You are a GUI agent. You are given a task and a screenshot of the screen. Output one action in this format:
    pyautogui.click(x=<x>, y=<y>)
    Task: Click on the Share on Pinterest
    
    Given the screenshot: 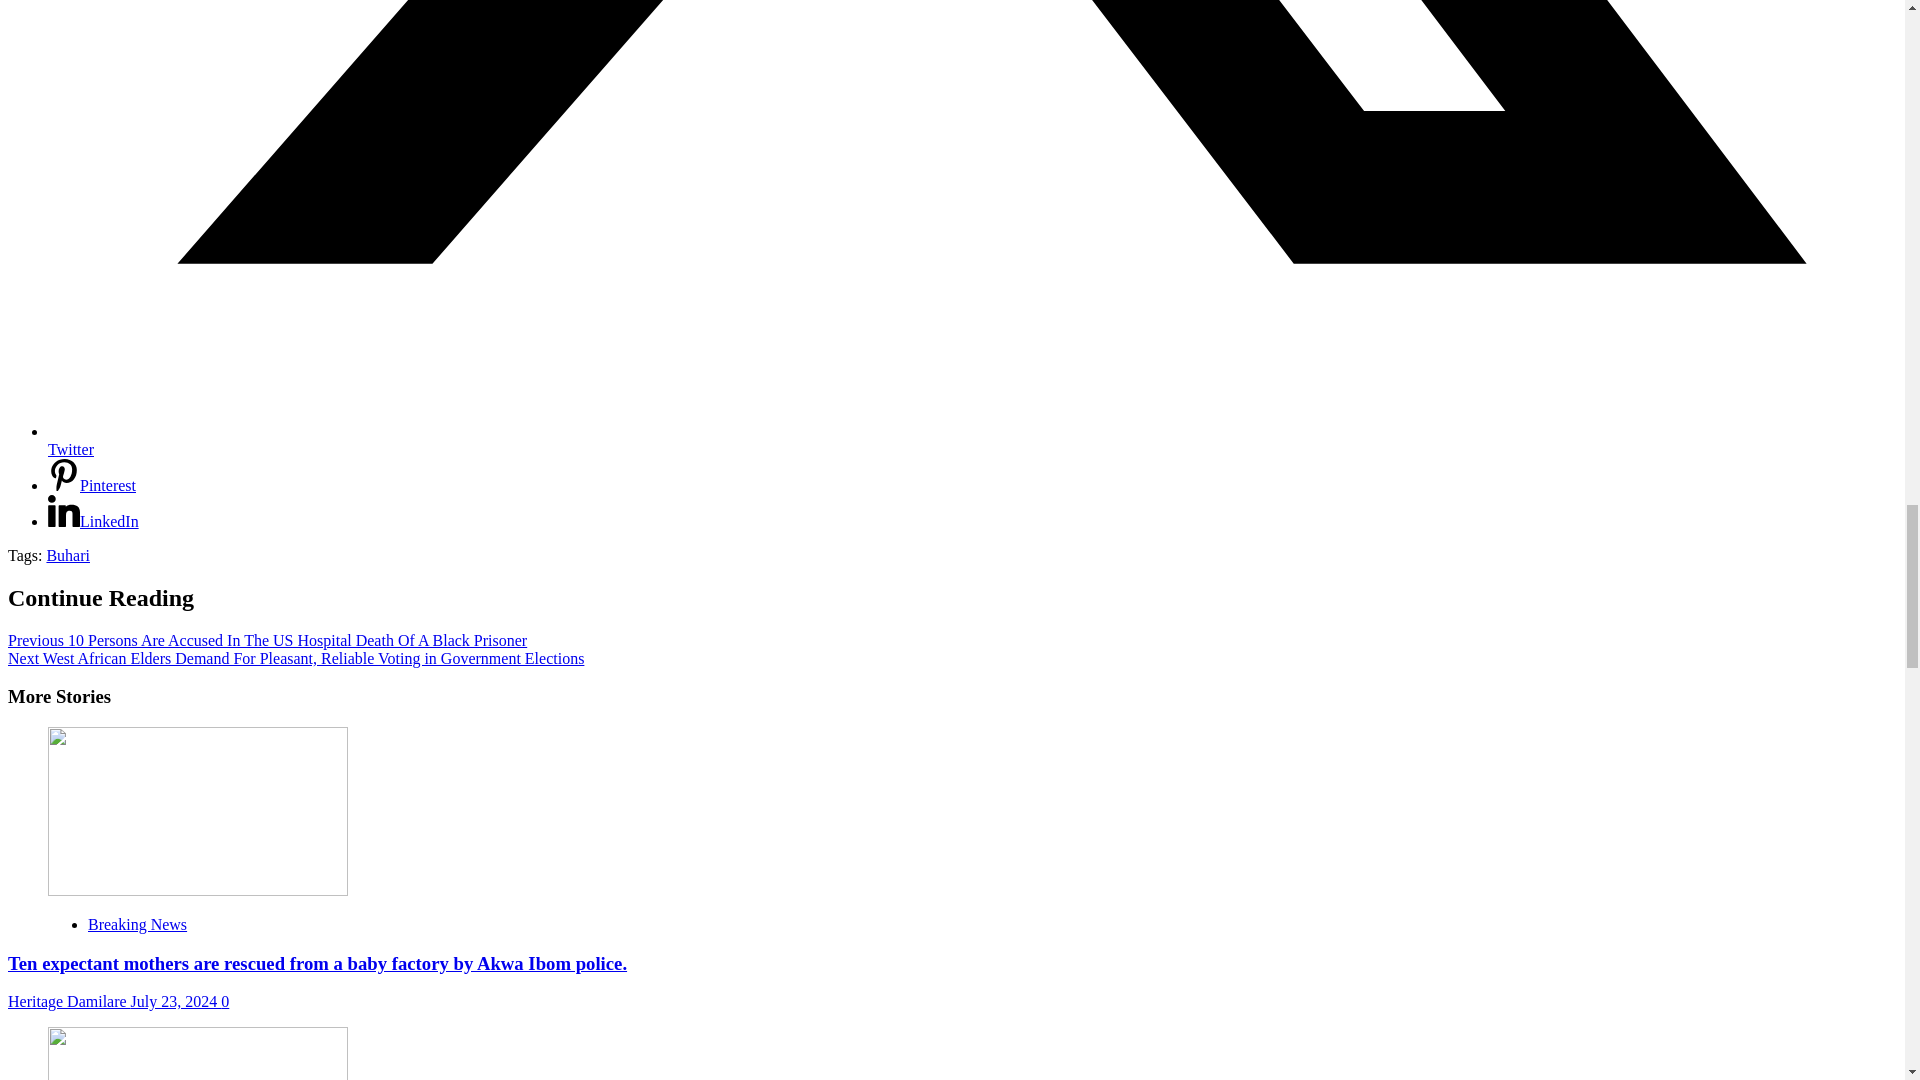 What is the action you would take?
    pyautogui.click(x=92, y=485)
    